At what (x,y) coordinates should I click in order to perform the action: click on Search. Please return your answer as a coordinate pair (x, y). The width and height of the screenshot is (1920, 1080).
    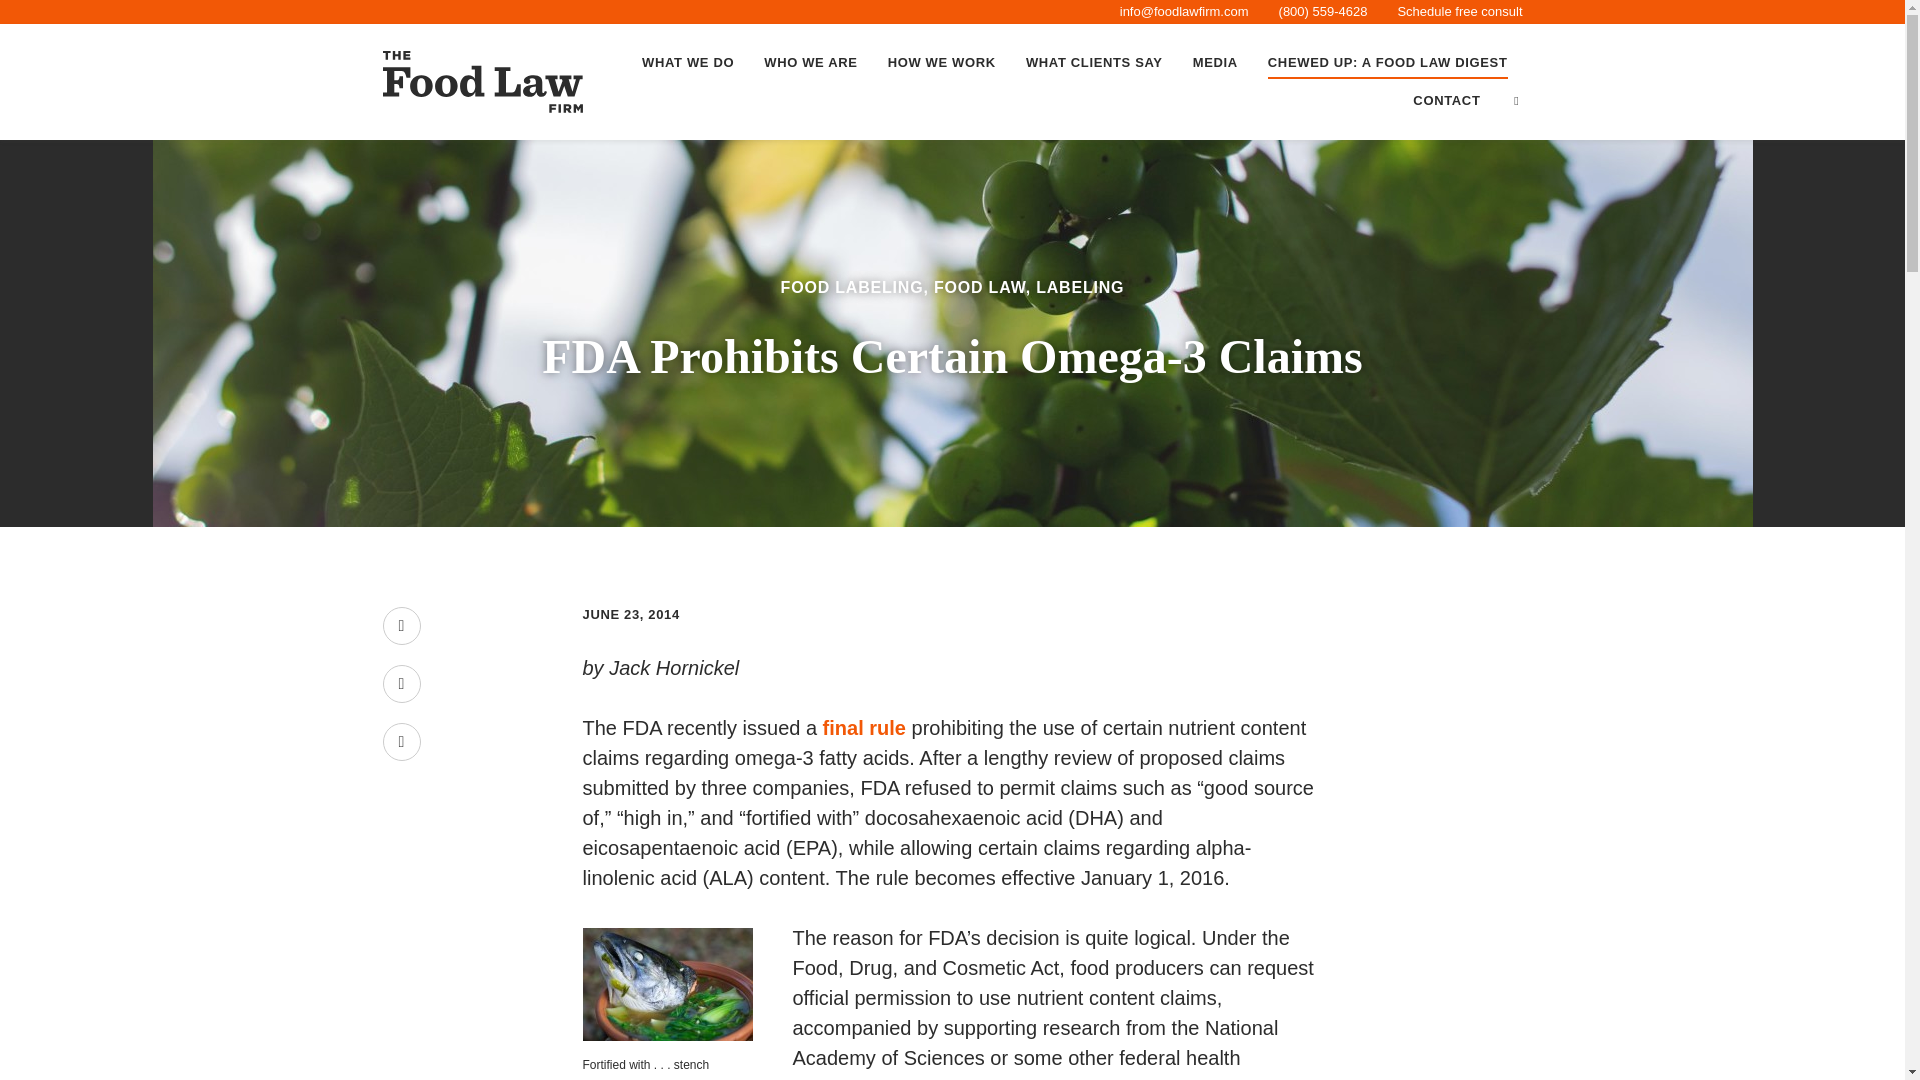
    Looking at the image, I should click on (1516, 100).